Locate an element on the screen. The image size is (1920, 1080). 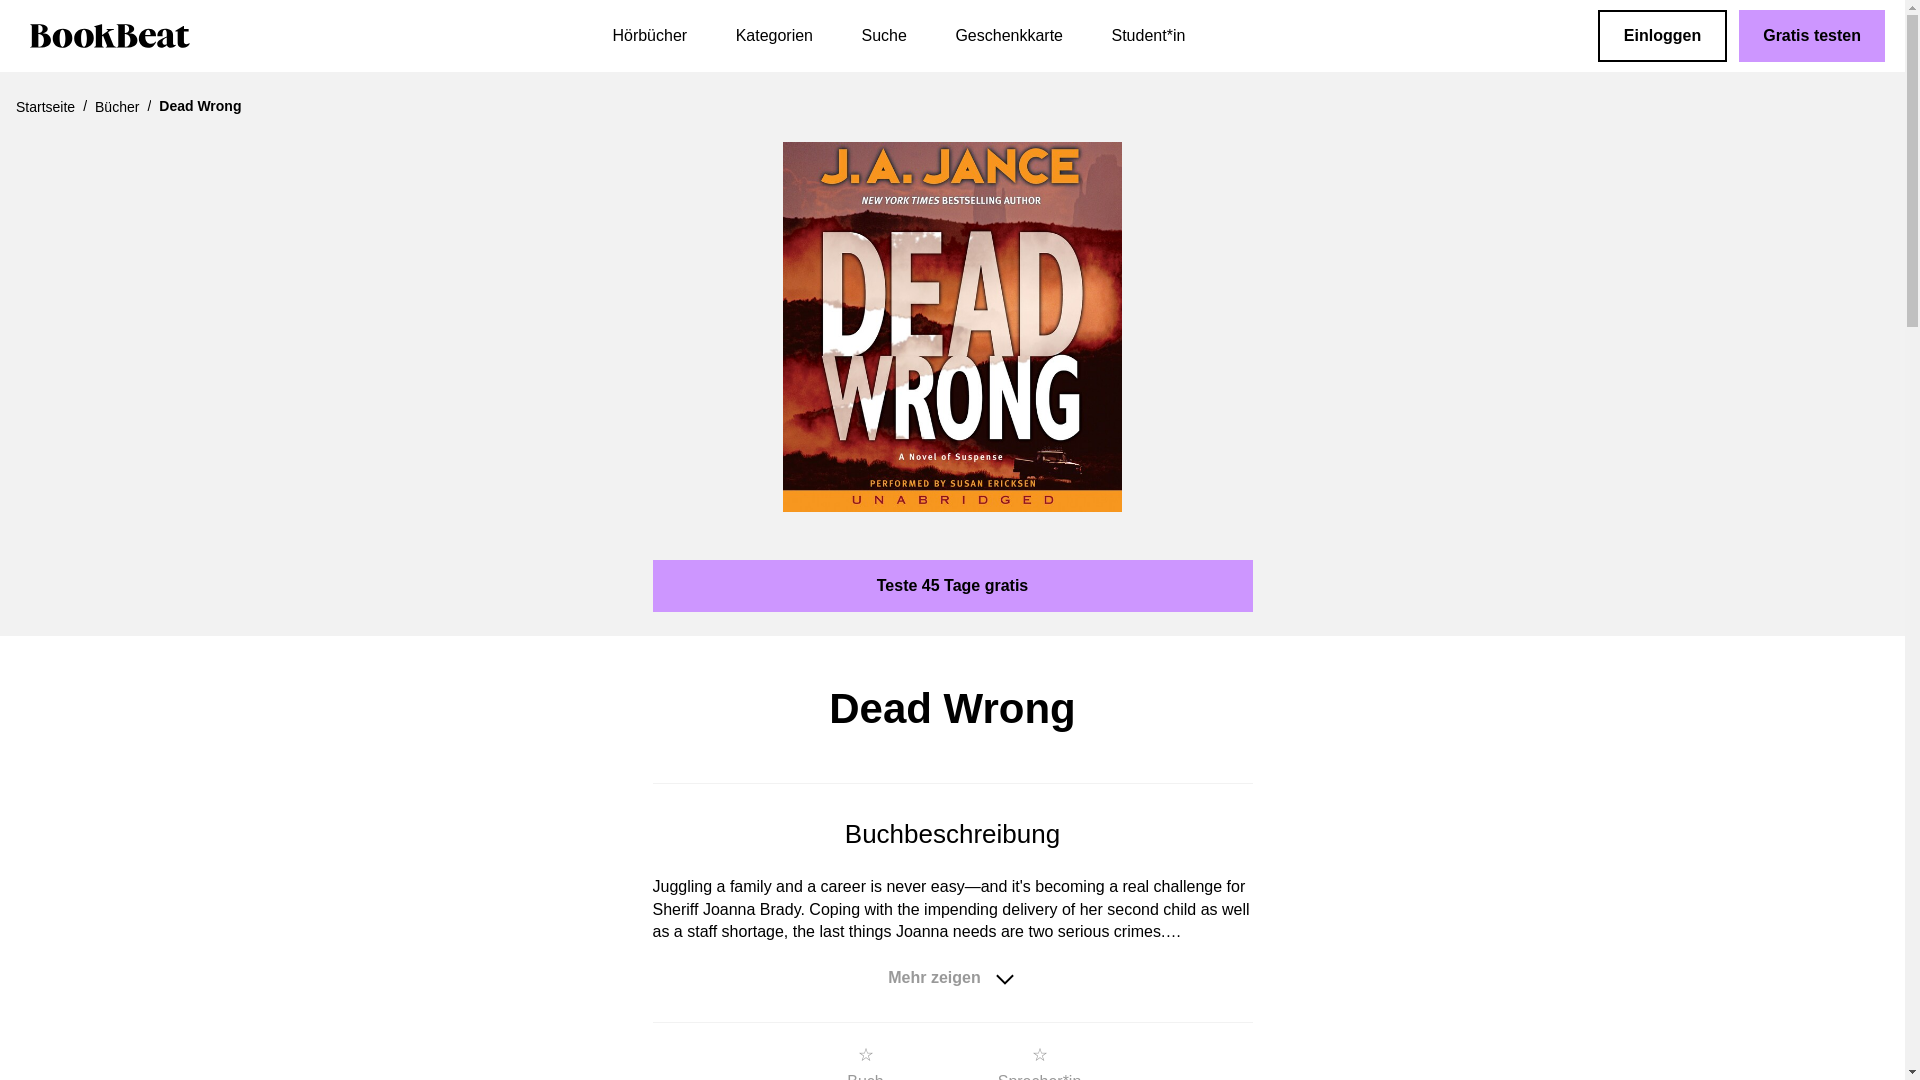
Einloggen is located at coordinates (1662, 35).